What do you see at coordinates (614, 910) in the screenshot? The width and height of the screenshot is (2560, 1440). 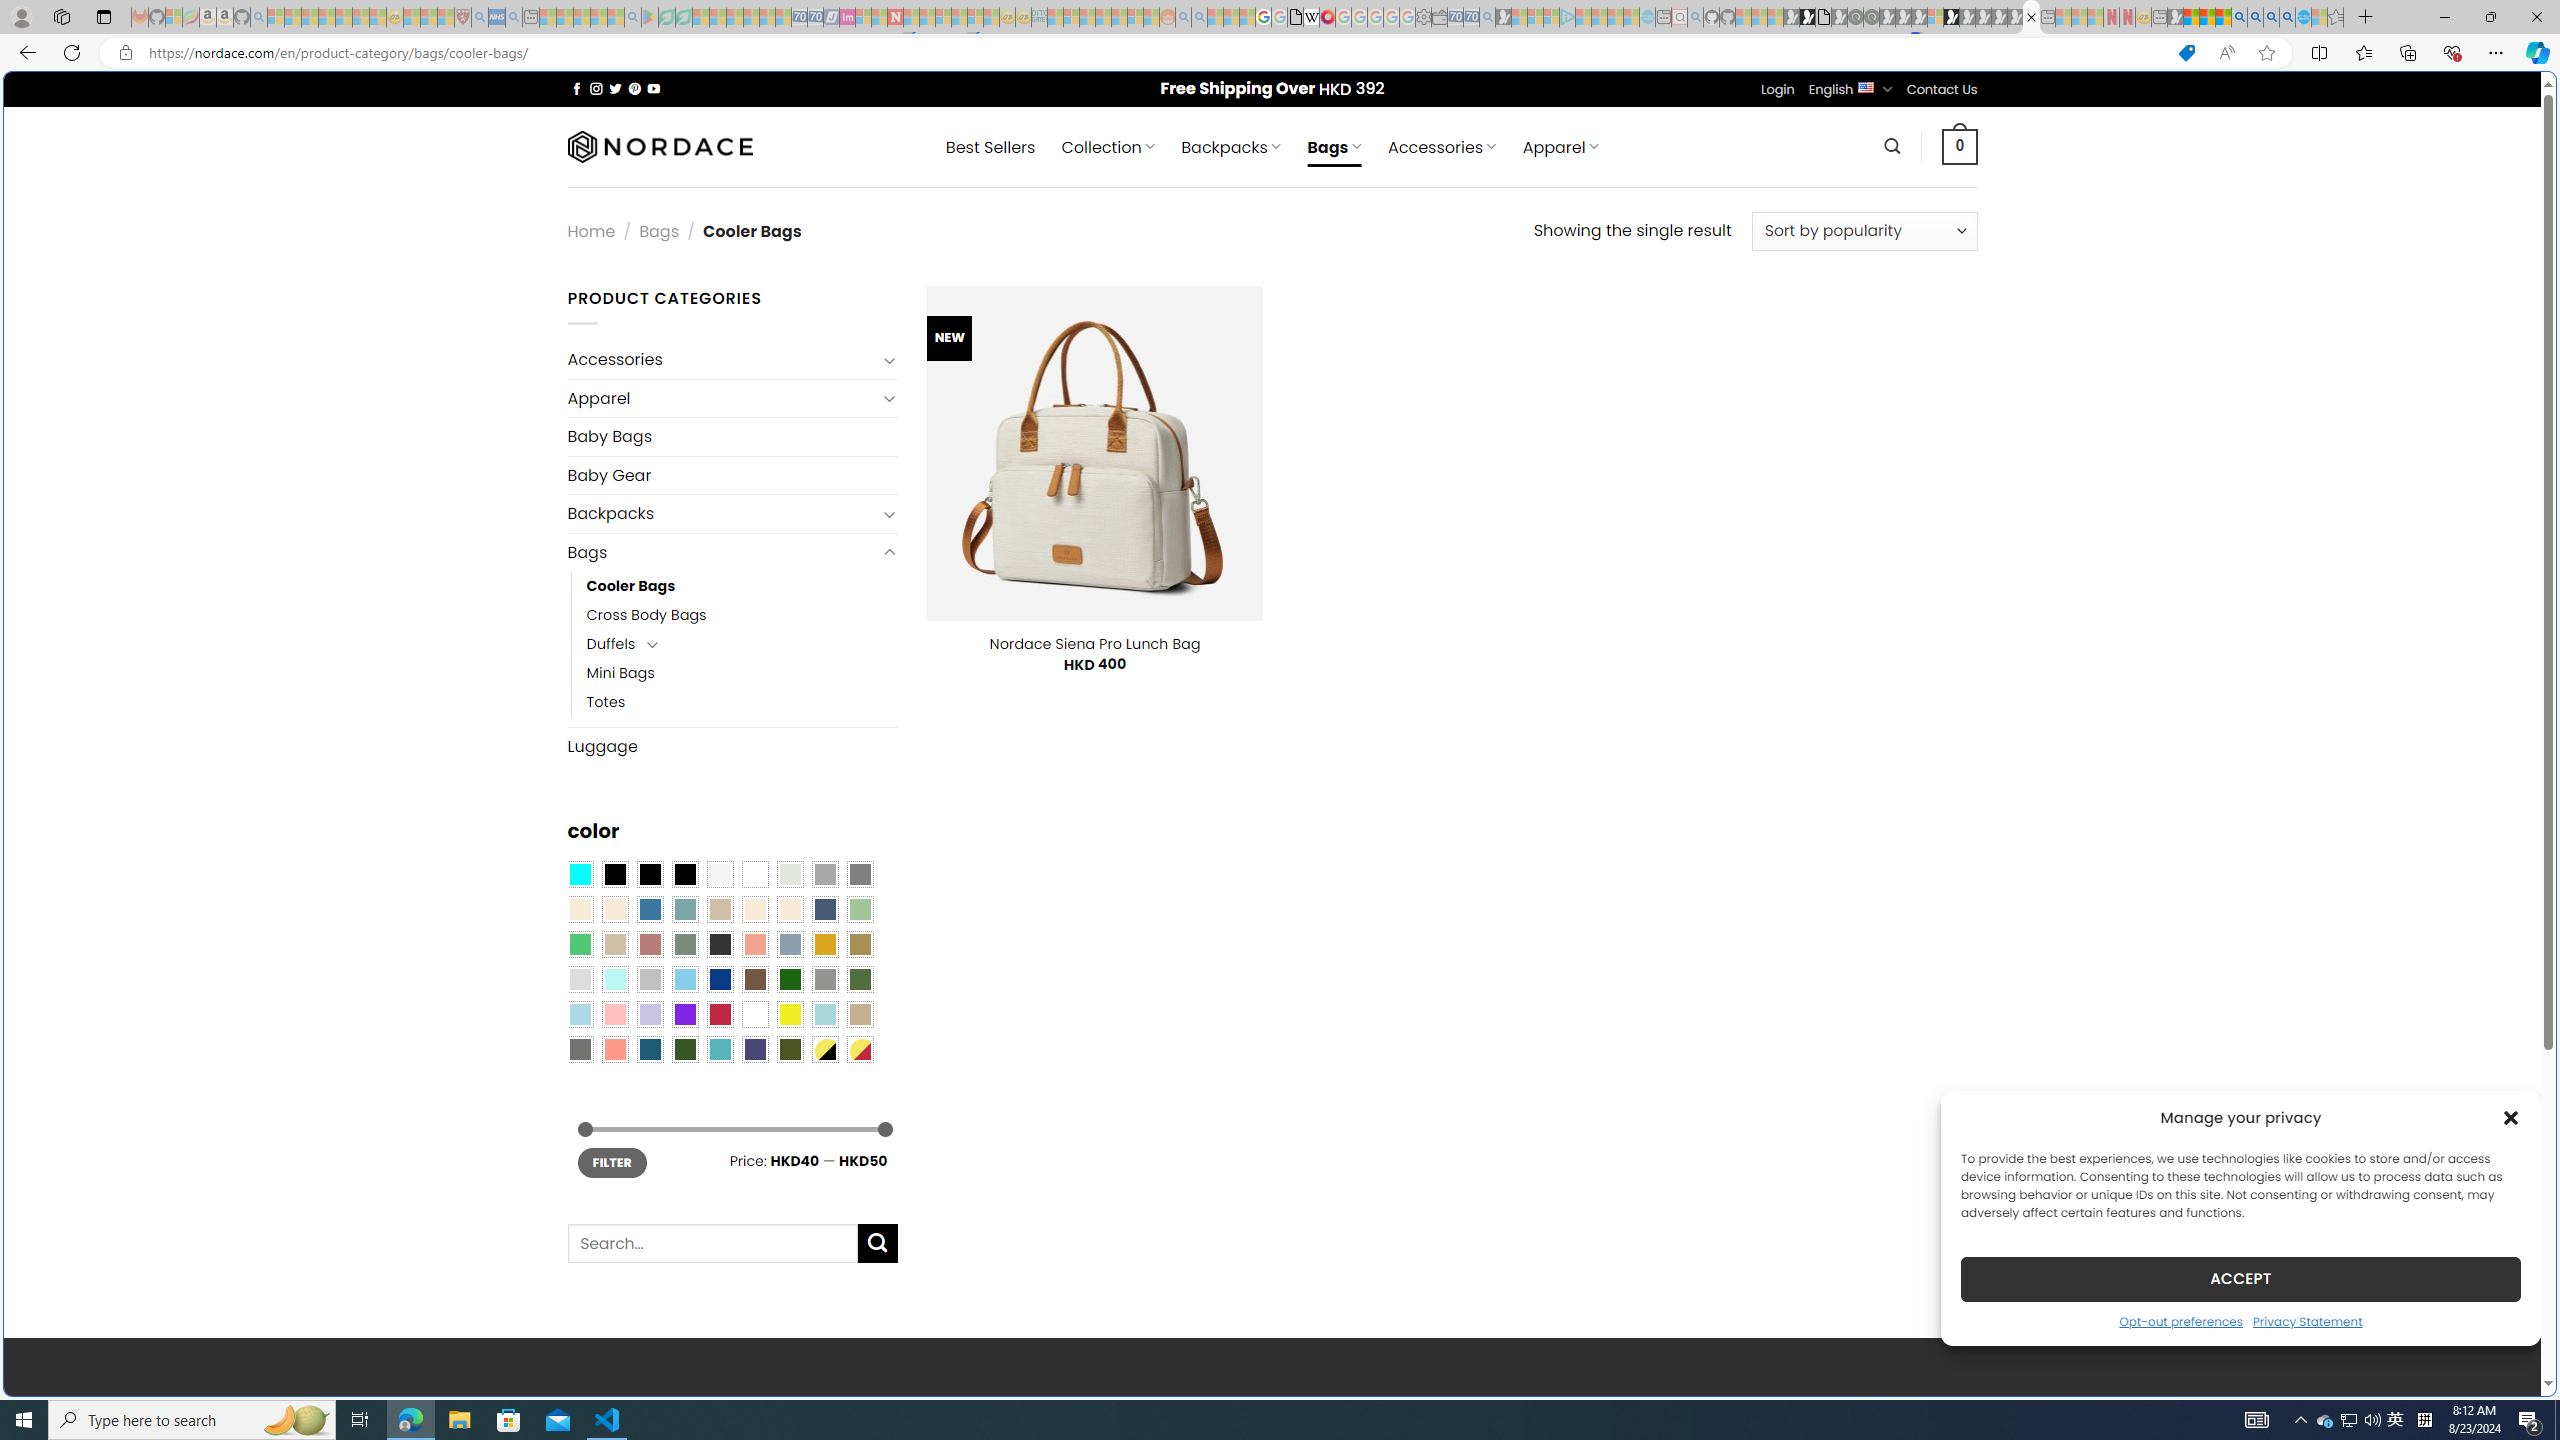 I see `Beige-Brown` at bounding box center [614, 910].